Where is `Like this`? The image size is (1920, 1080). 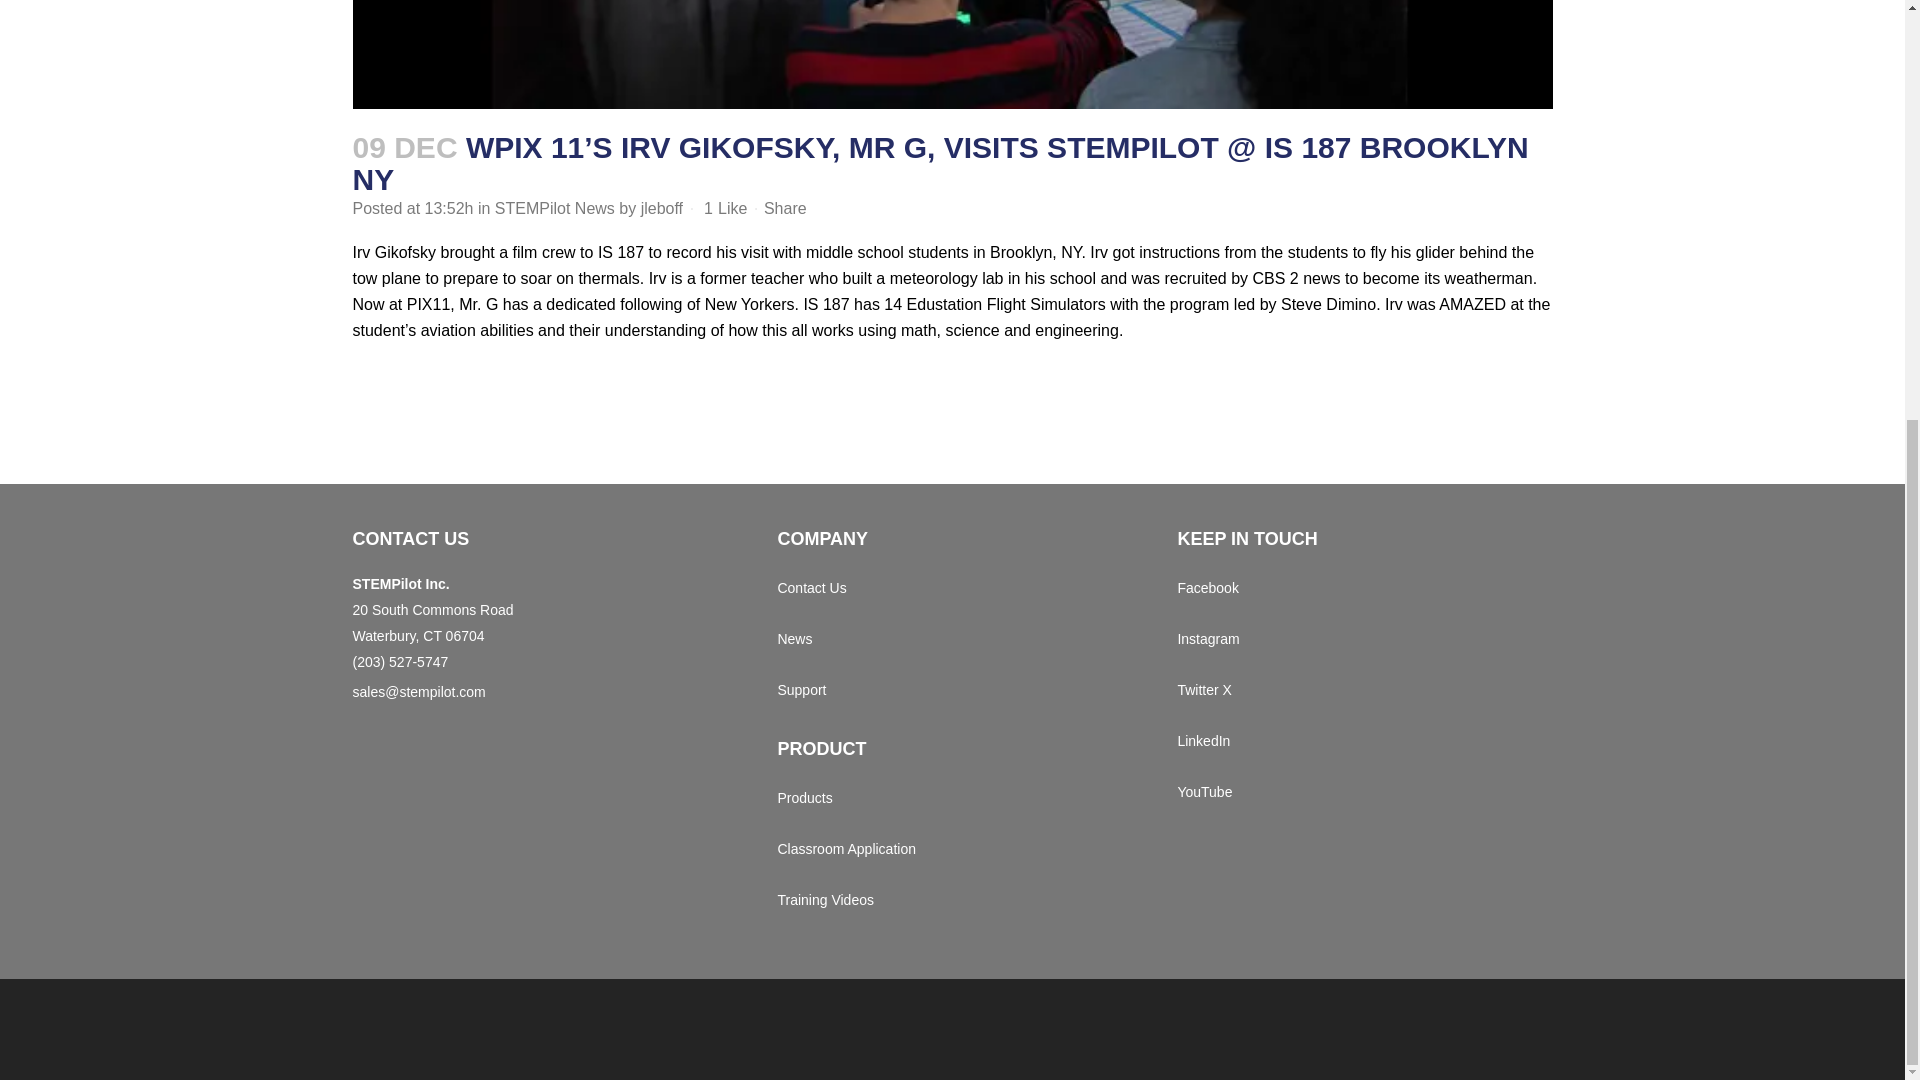 Like this is located at coordinates (725, 208).